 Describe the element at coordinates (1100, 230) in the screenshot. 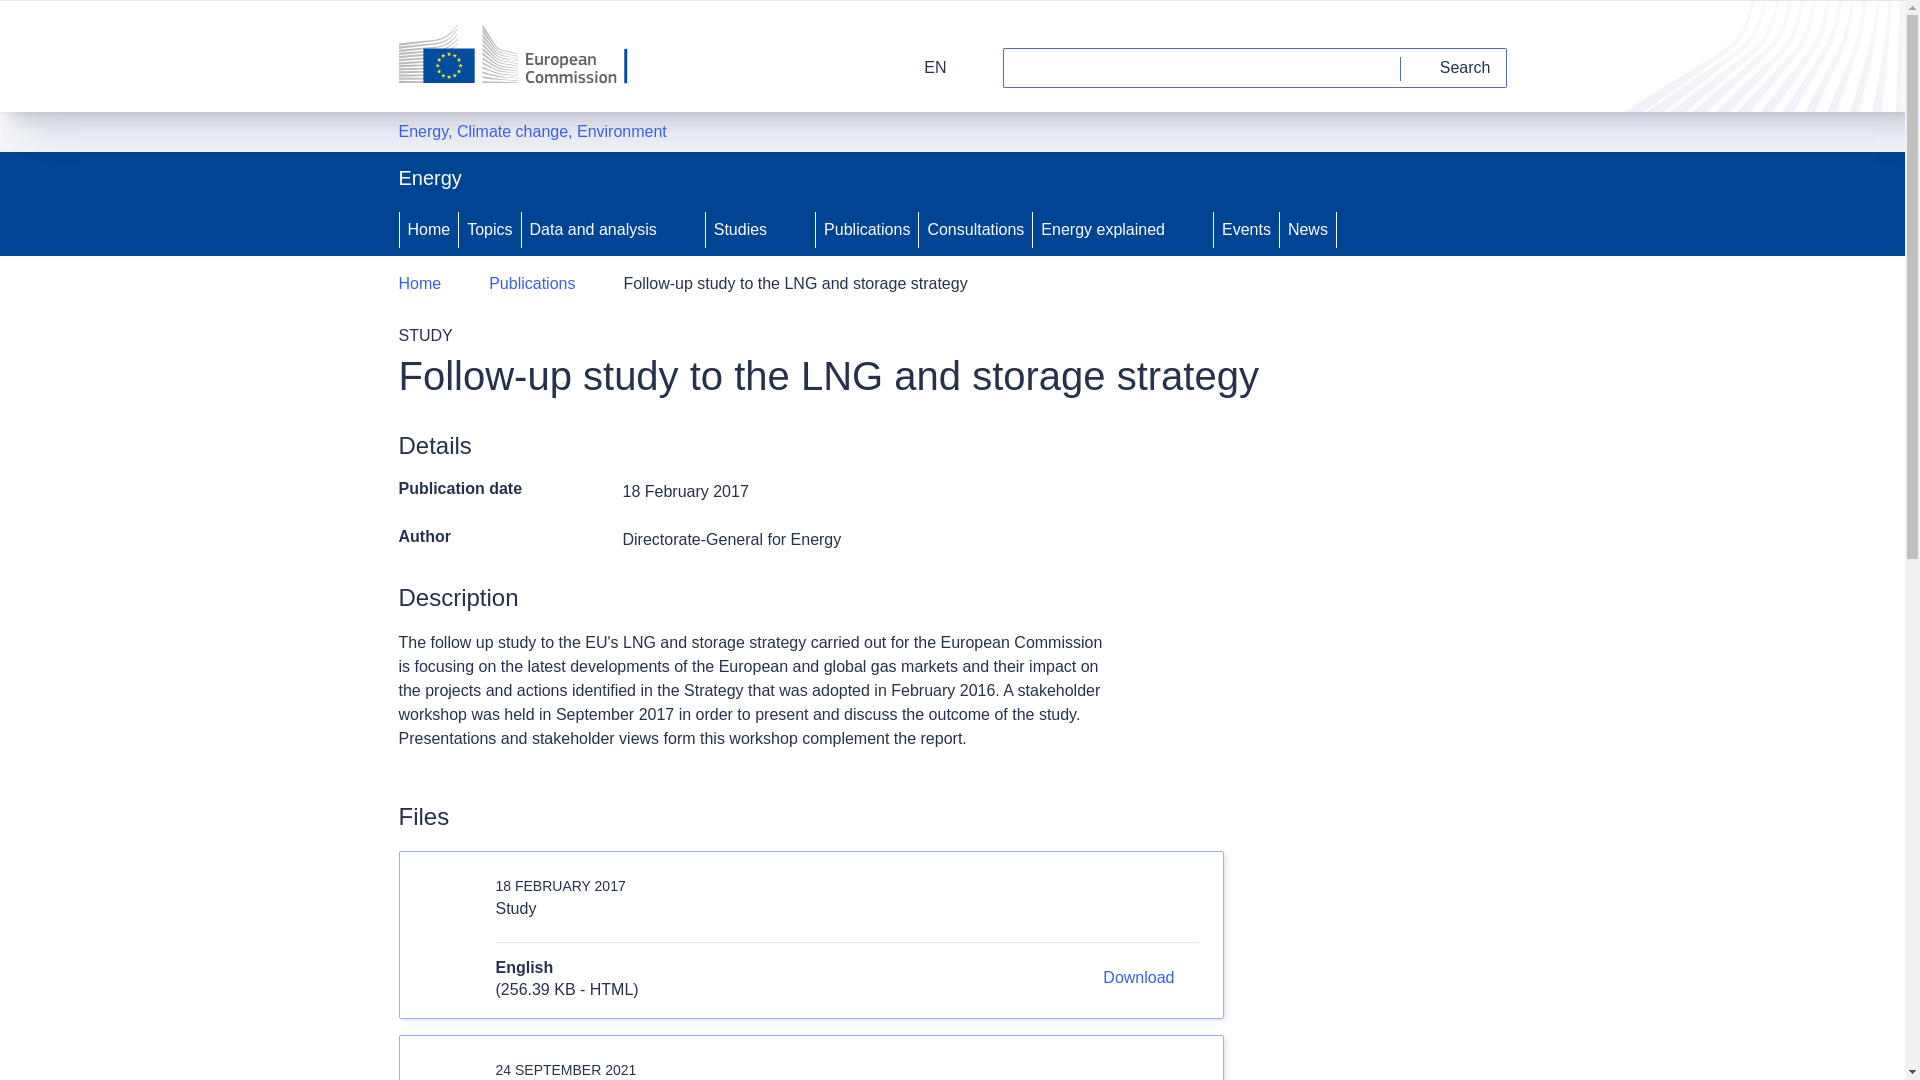

I see `Energy explained` at that location.